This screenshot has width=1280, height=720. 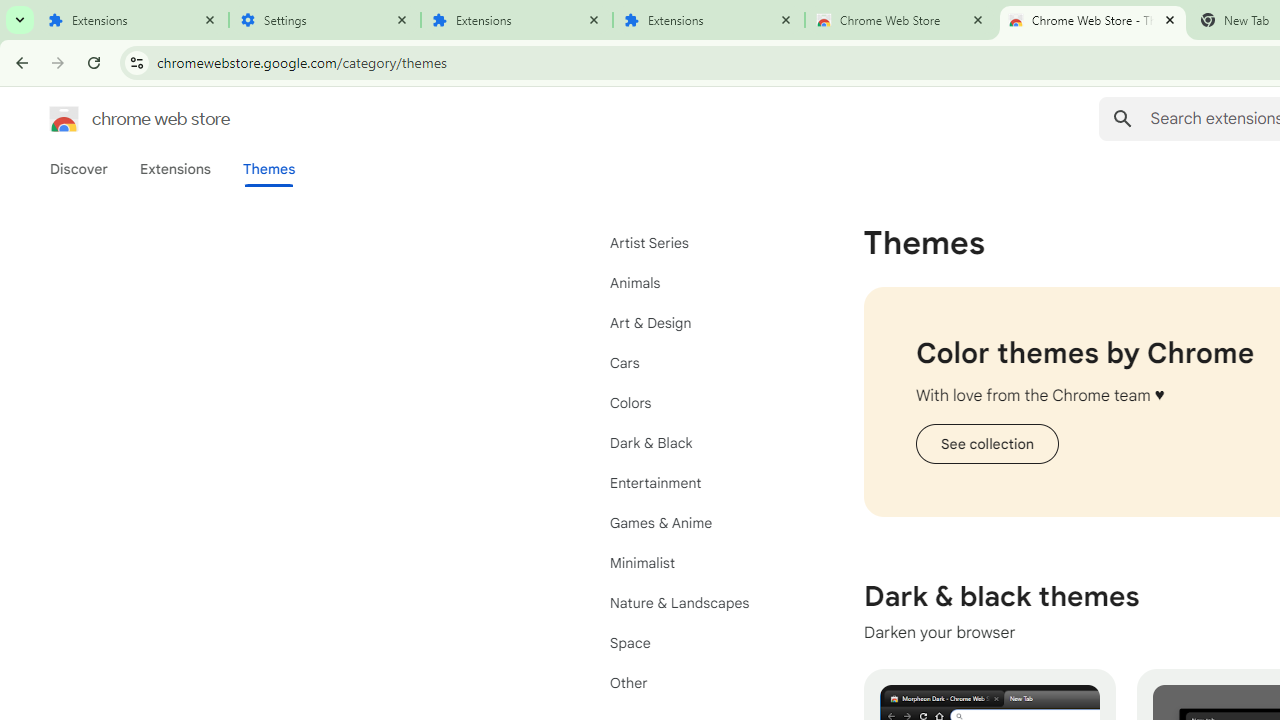 What do you see at coordinates (901, 20) in the screenshot?
I see `Chrome Web Store` at bounding box center [901, 20].